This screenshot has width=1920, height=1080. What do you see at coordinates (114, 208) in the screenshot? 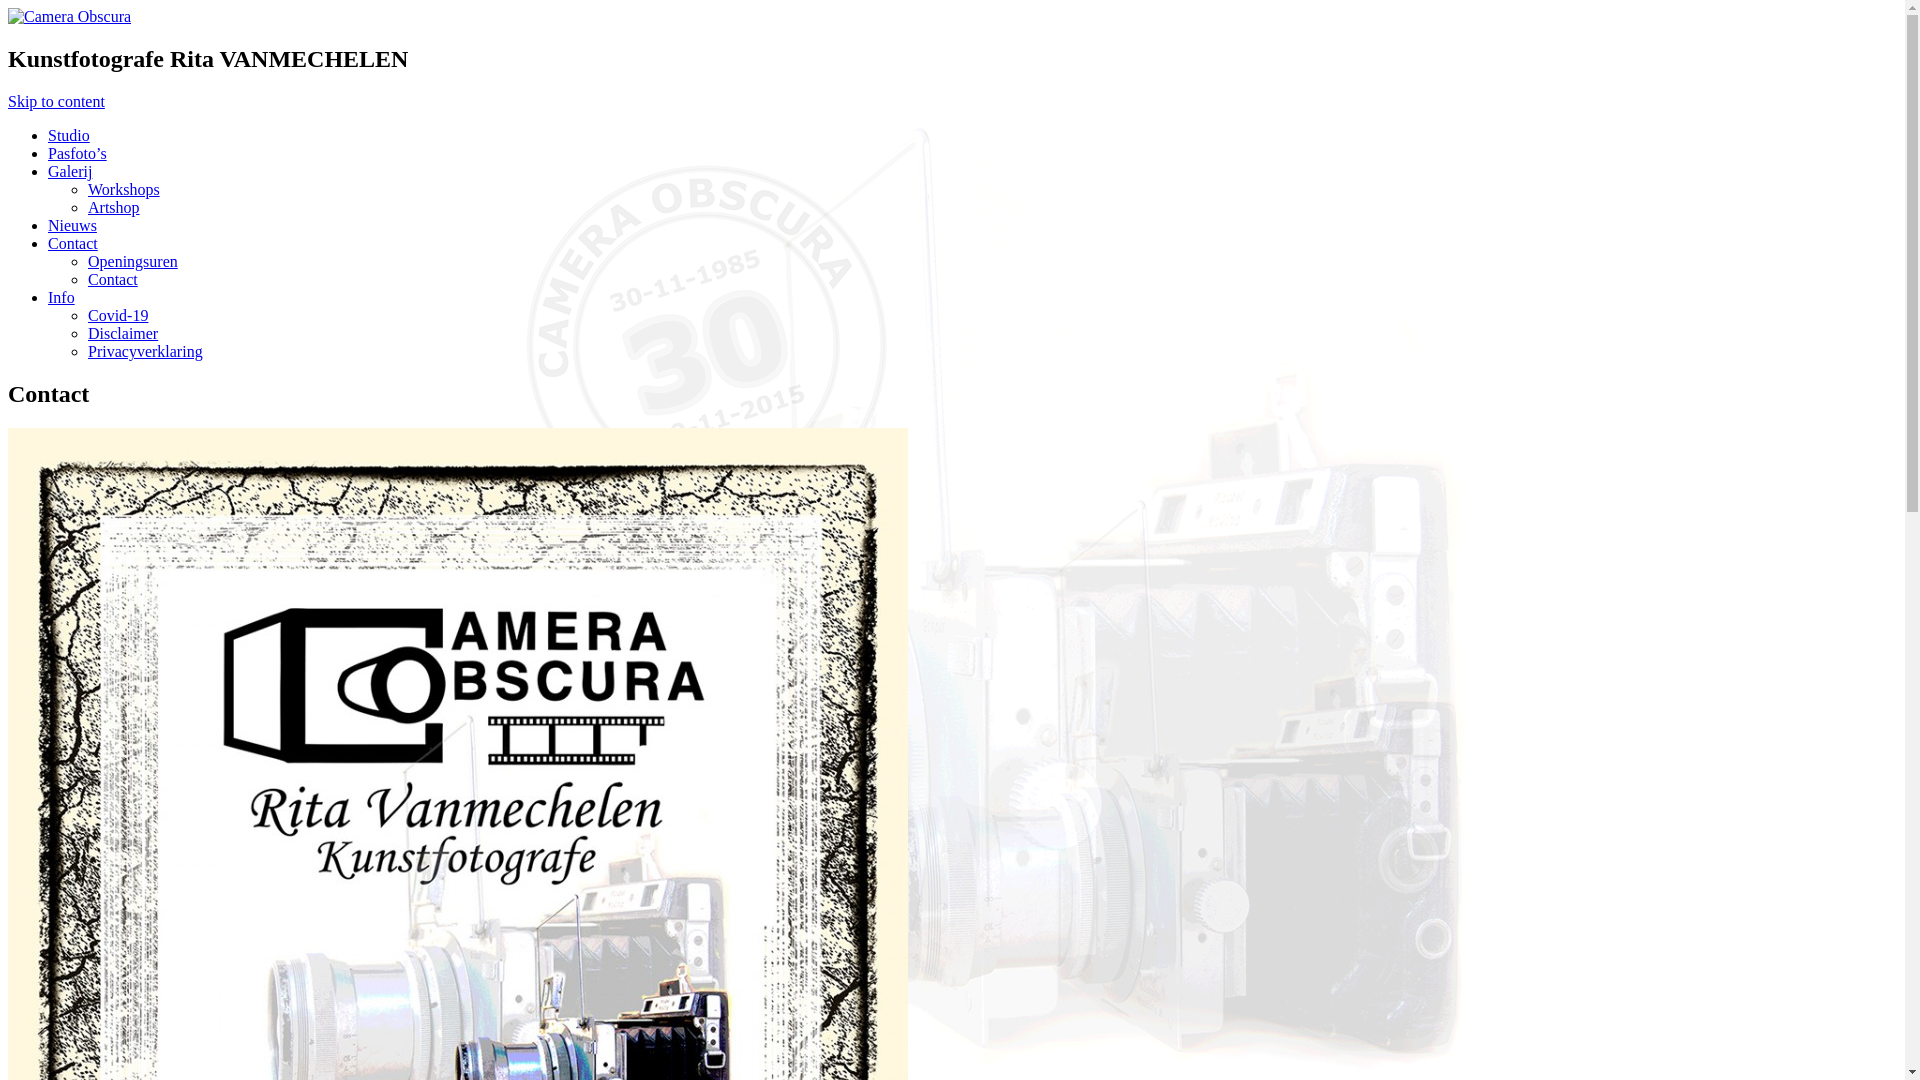
I see `Artshop` at bounding box center [114, 208].